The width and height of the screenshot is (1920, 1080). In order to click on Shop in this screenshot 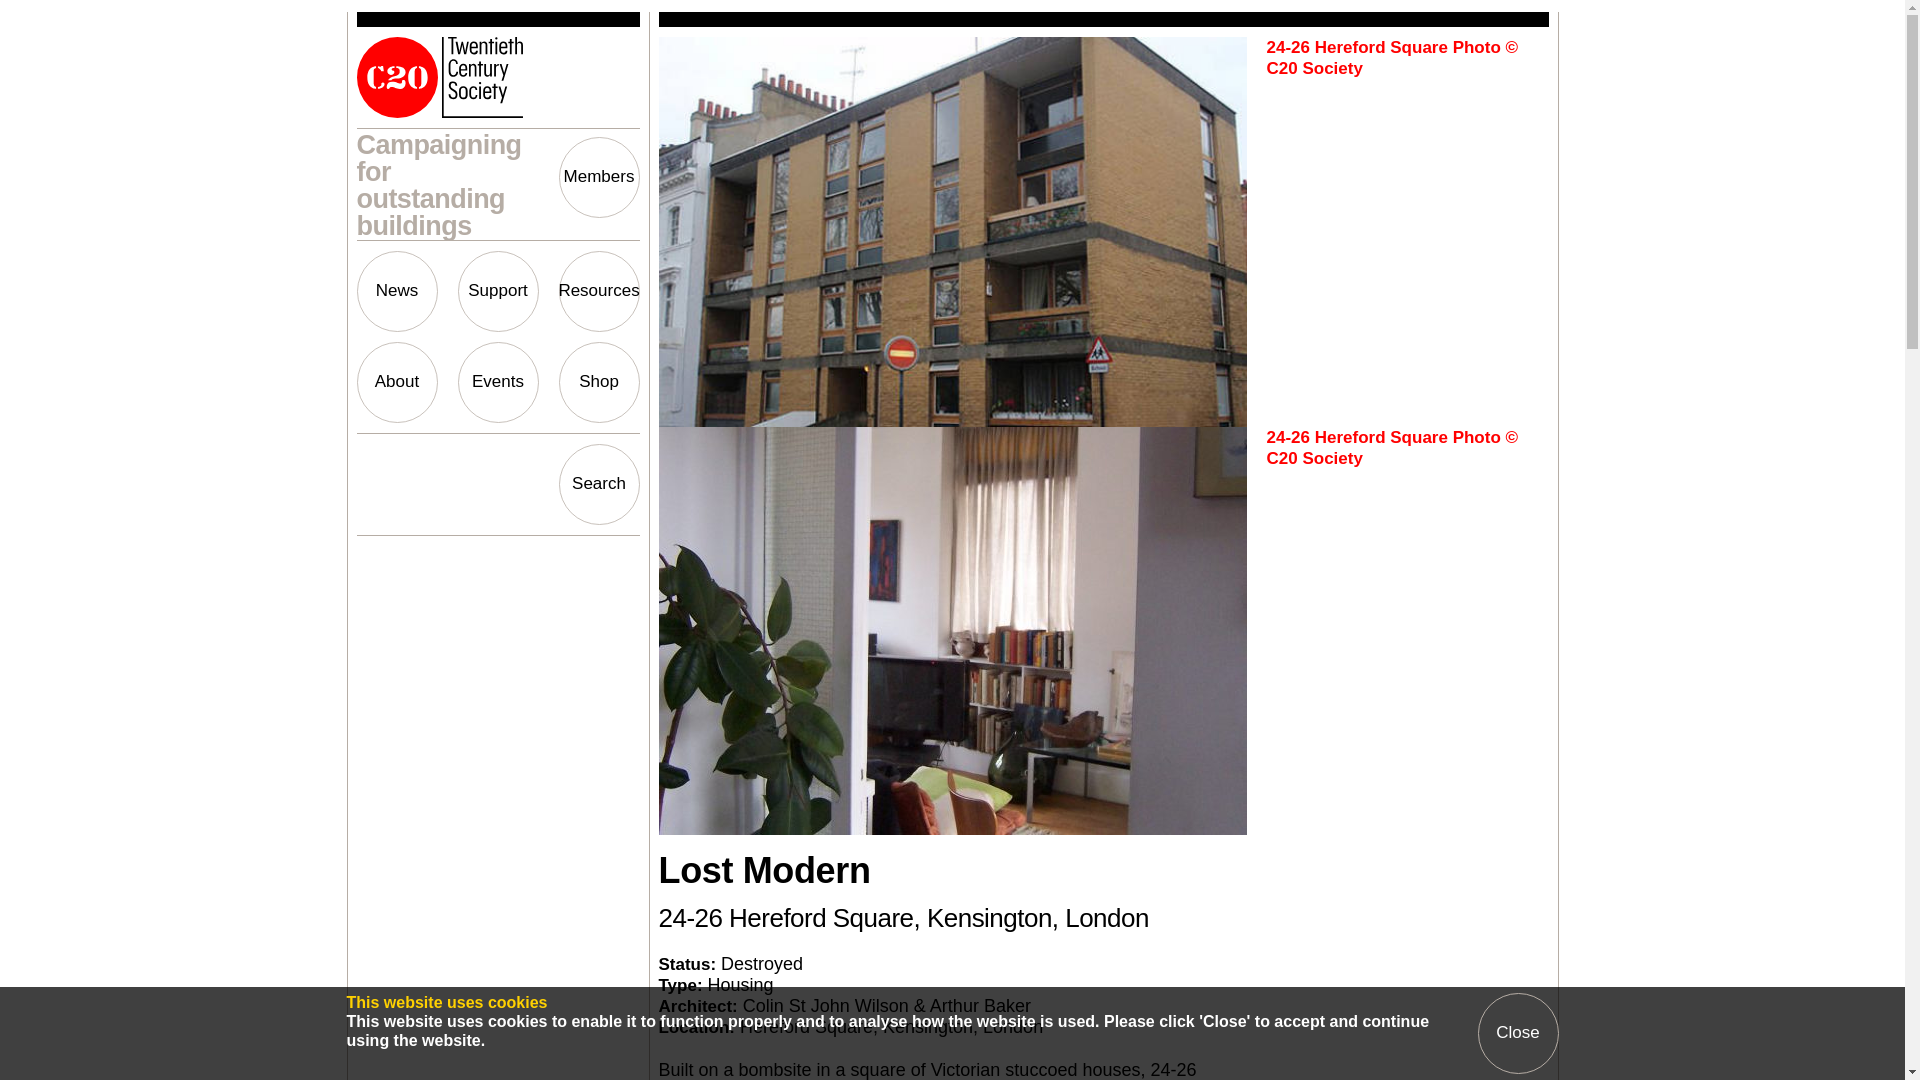, I will do `click(598, 382)`.